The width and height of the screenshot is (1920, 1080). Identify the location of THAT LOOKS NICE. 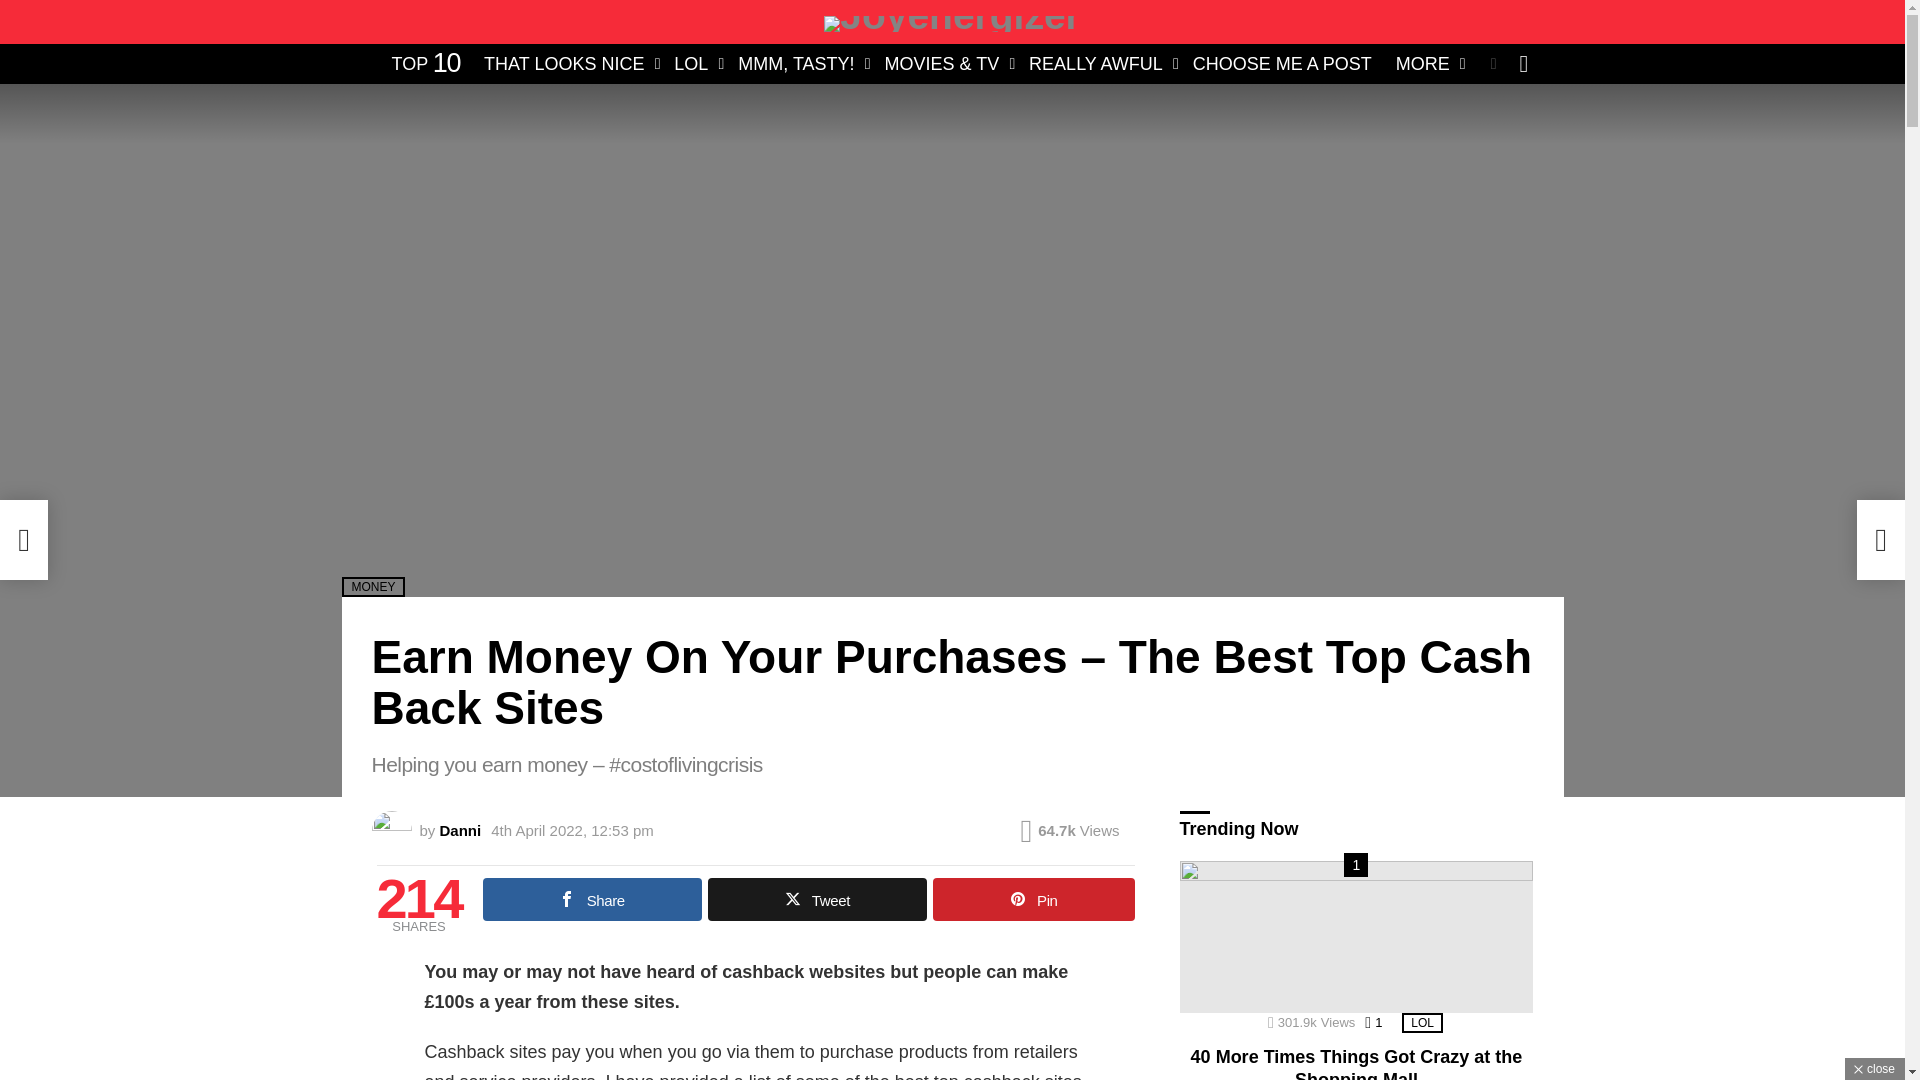
(567, 63).